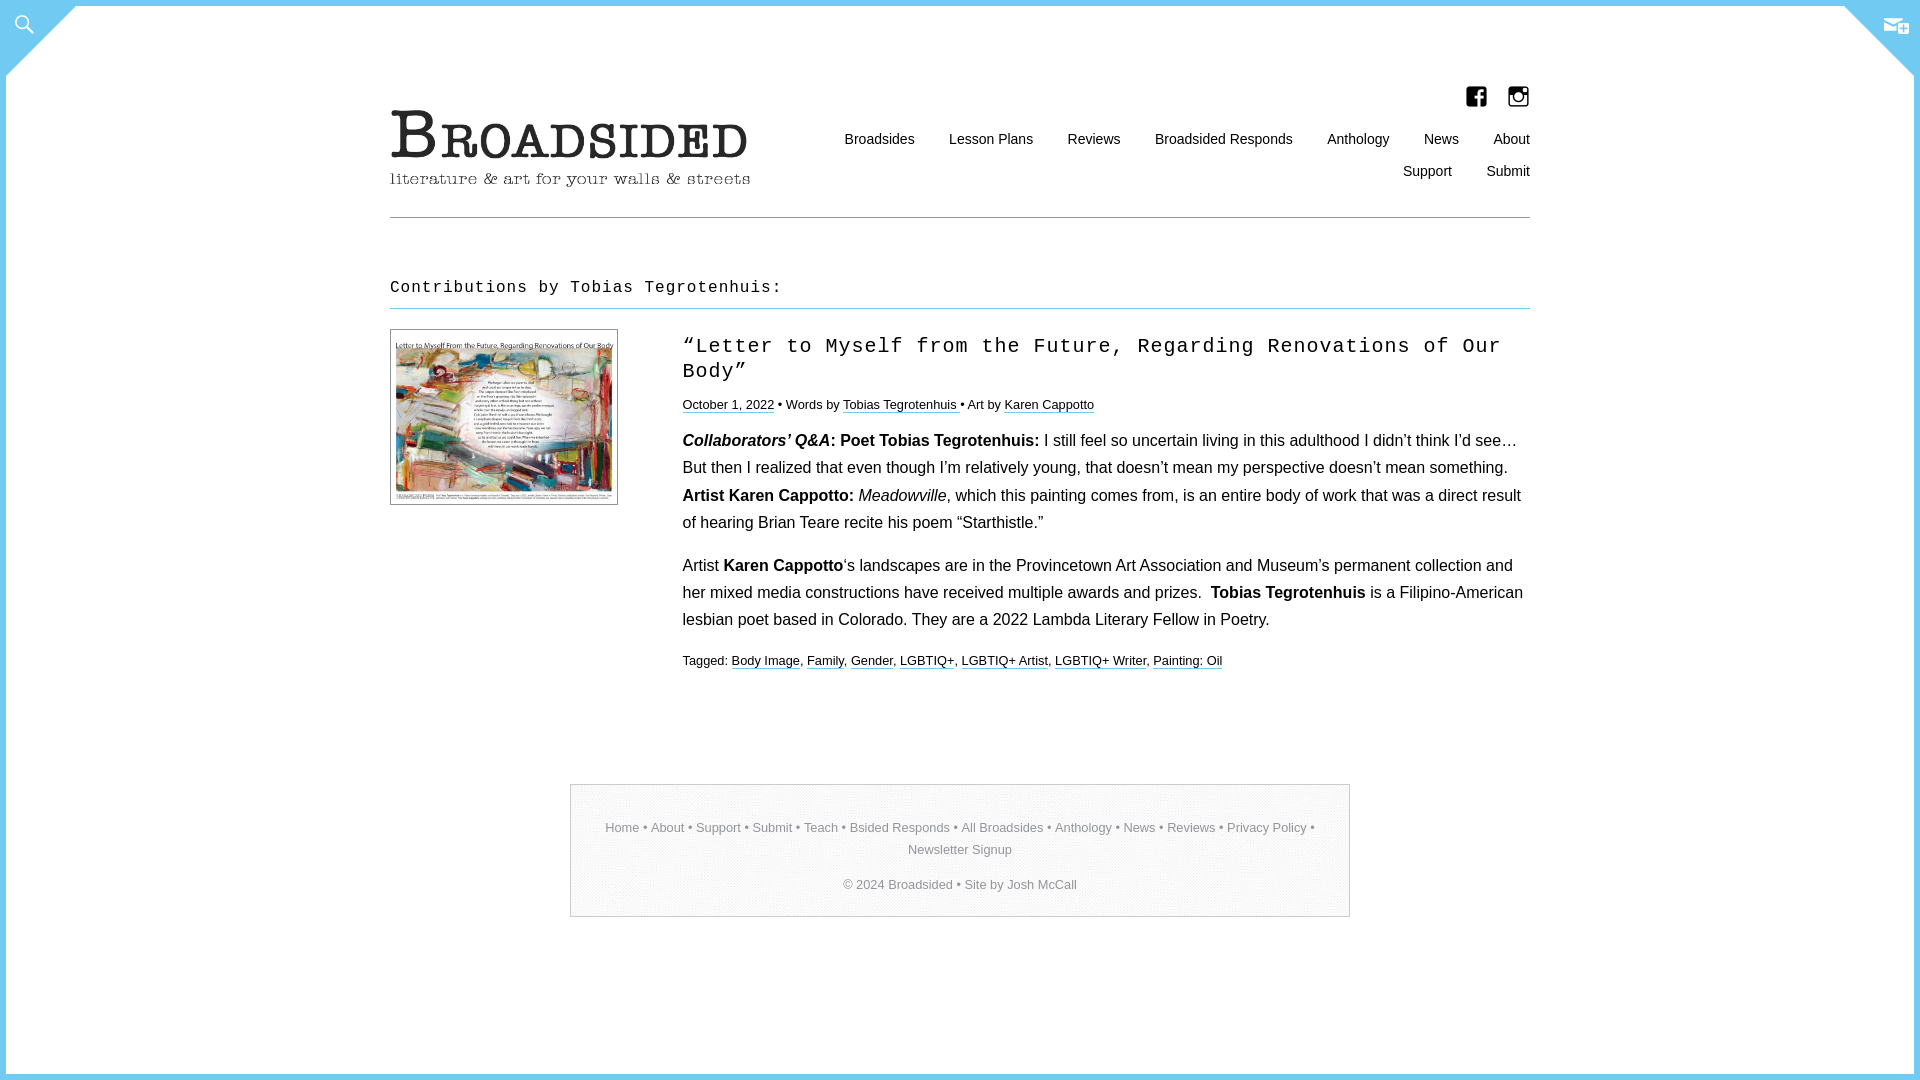 The image size is (1920, 1080). I want to click on Lesson Plans, so click(990, 136).